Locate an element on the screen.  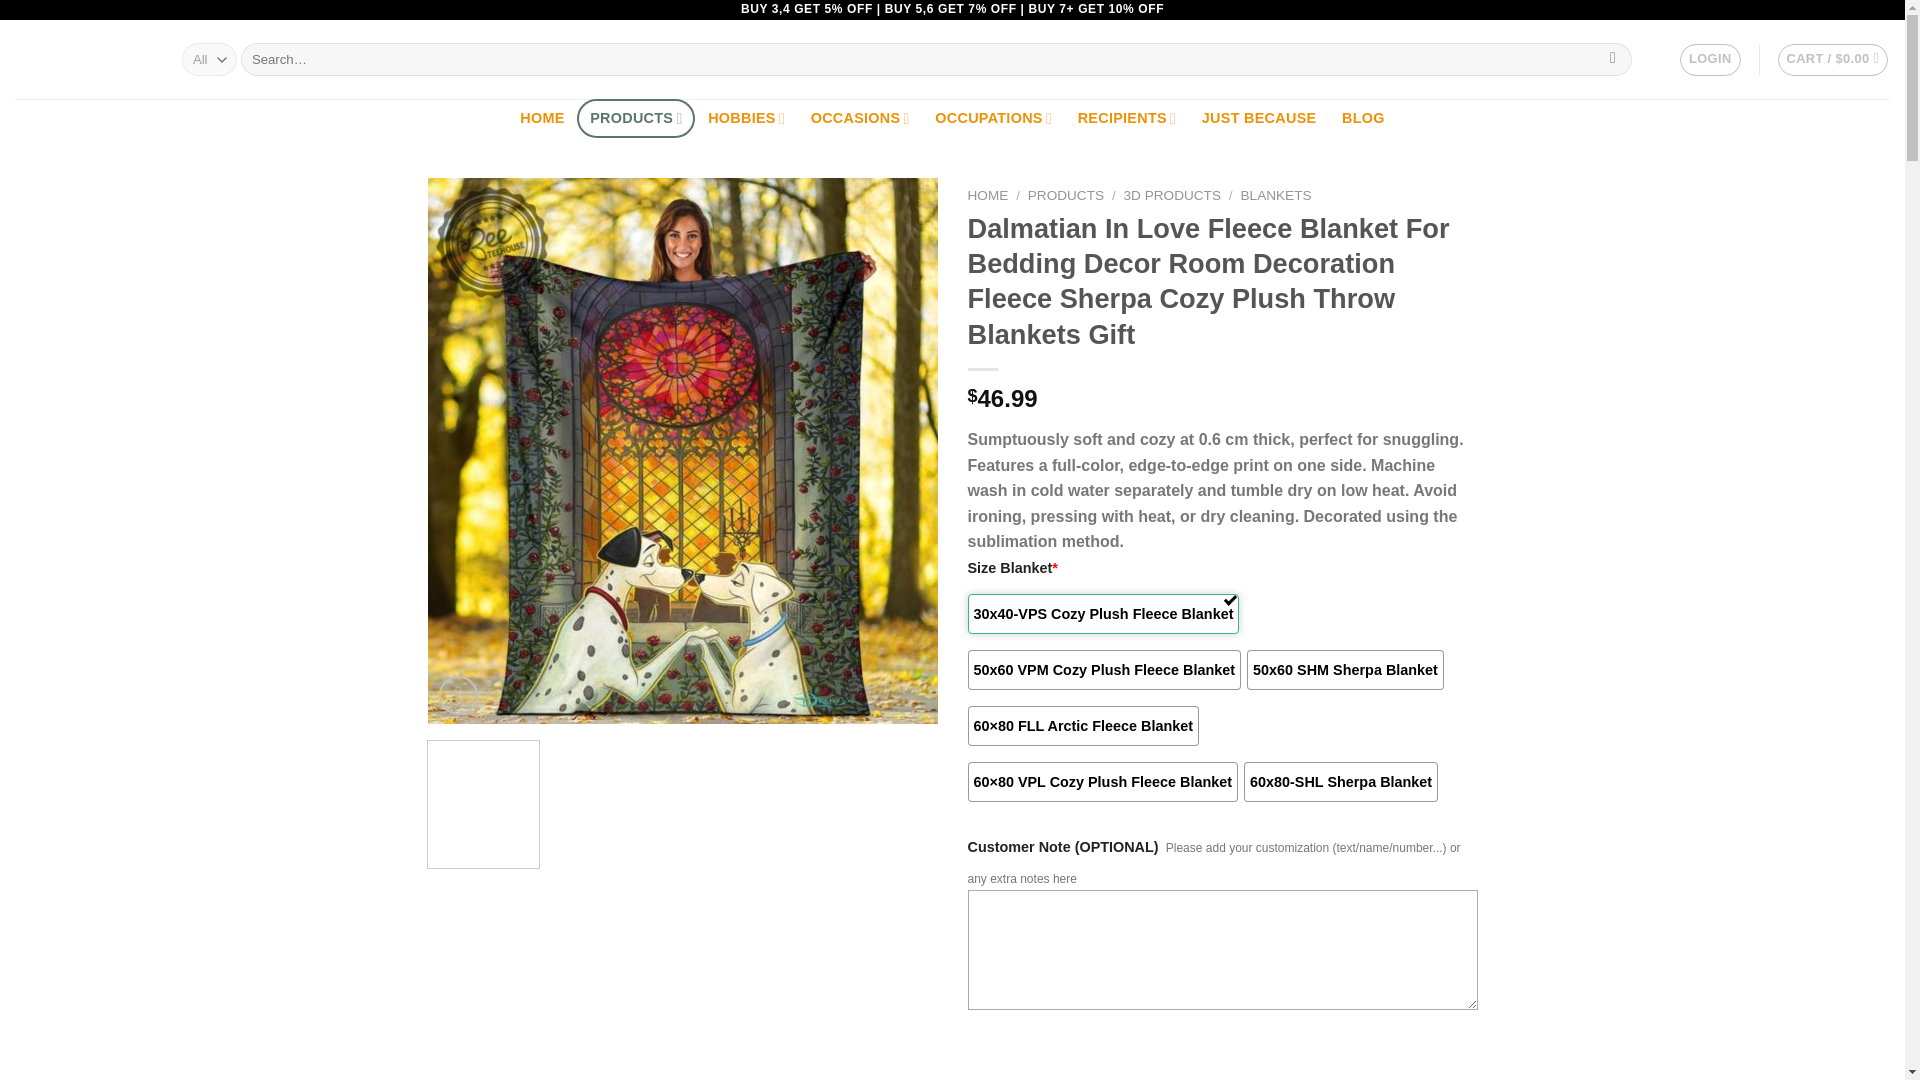
Beeteehouse - Just Your Style is located at coordinates (83, 60).